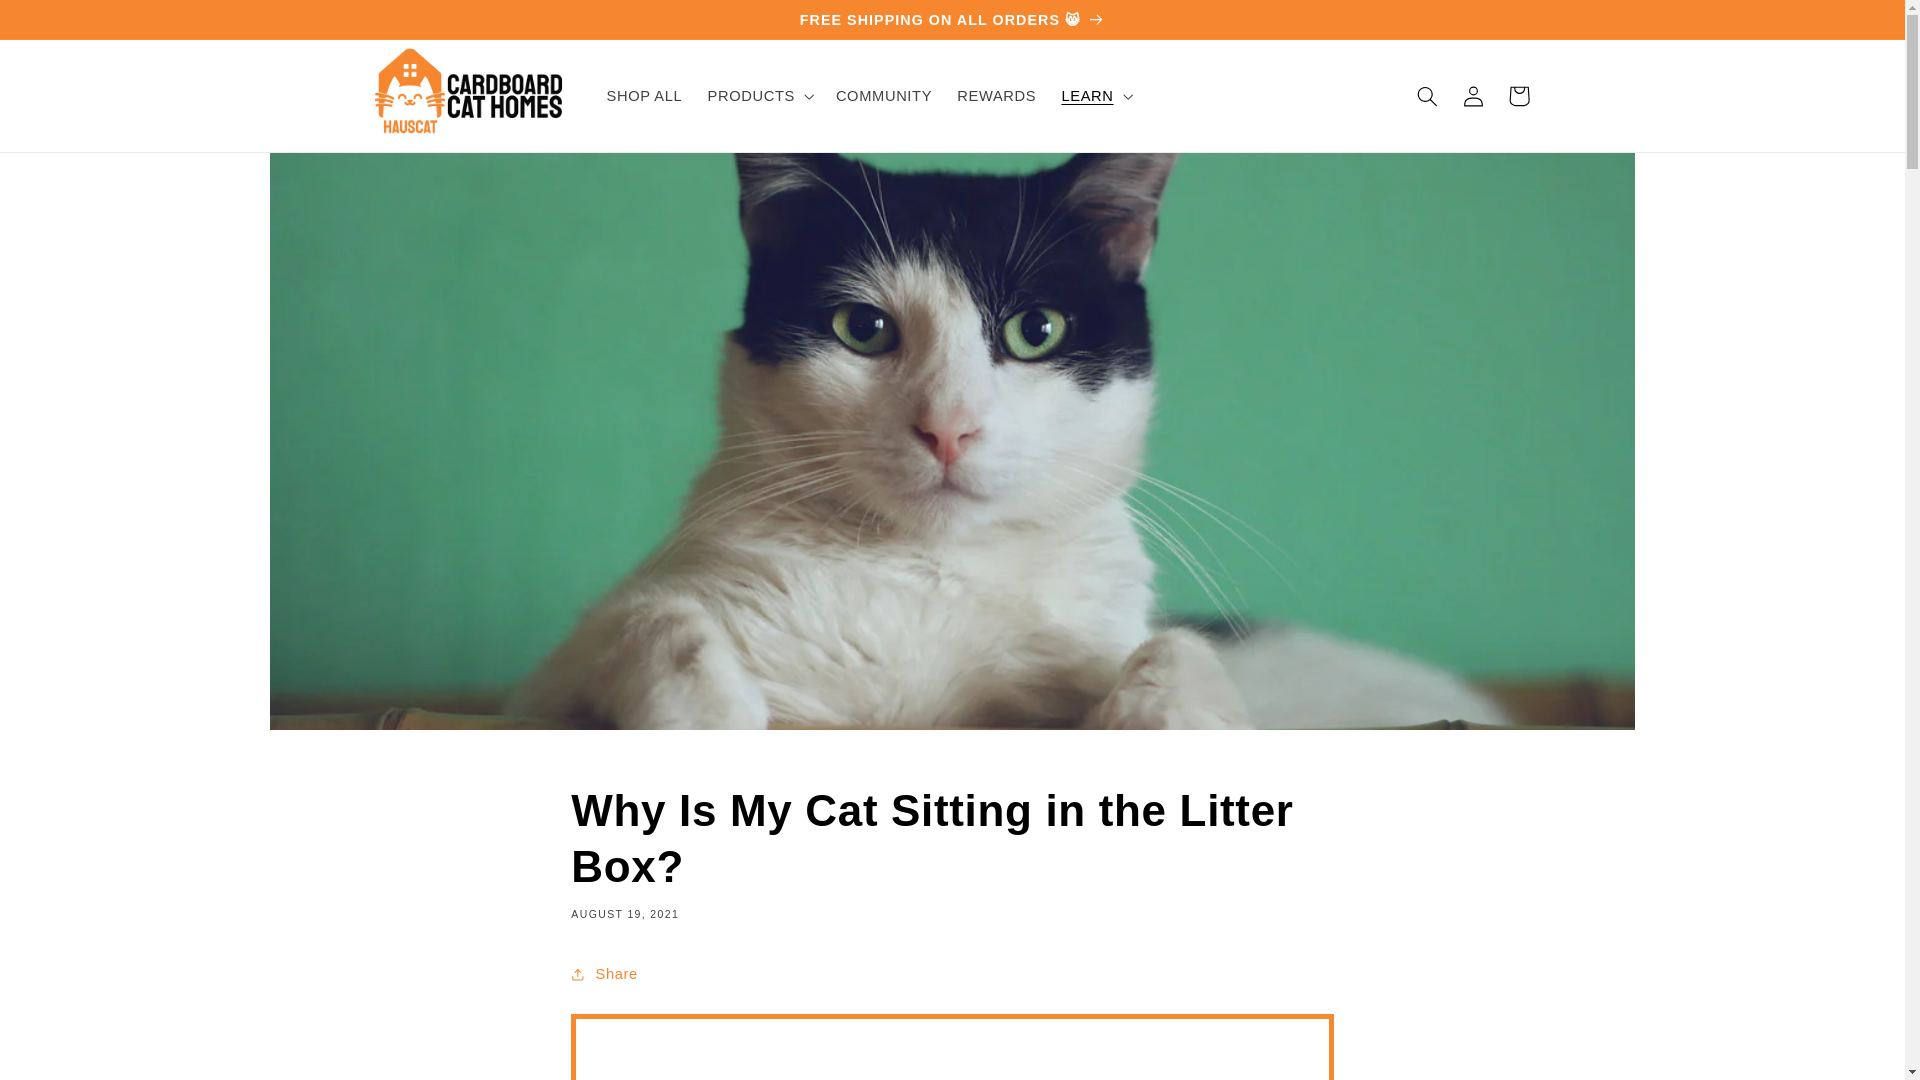 The width and height of the screenshot is (1920, 1080). Describe the element at coordinates (644, 96) in the screenshot. I see `SHOP ALL` at that location.